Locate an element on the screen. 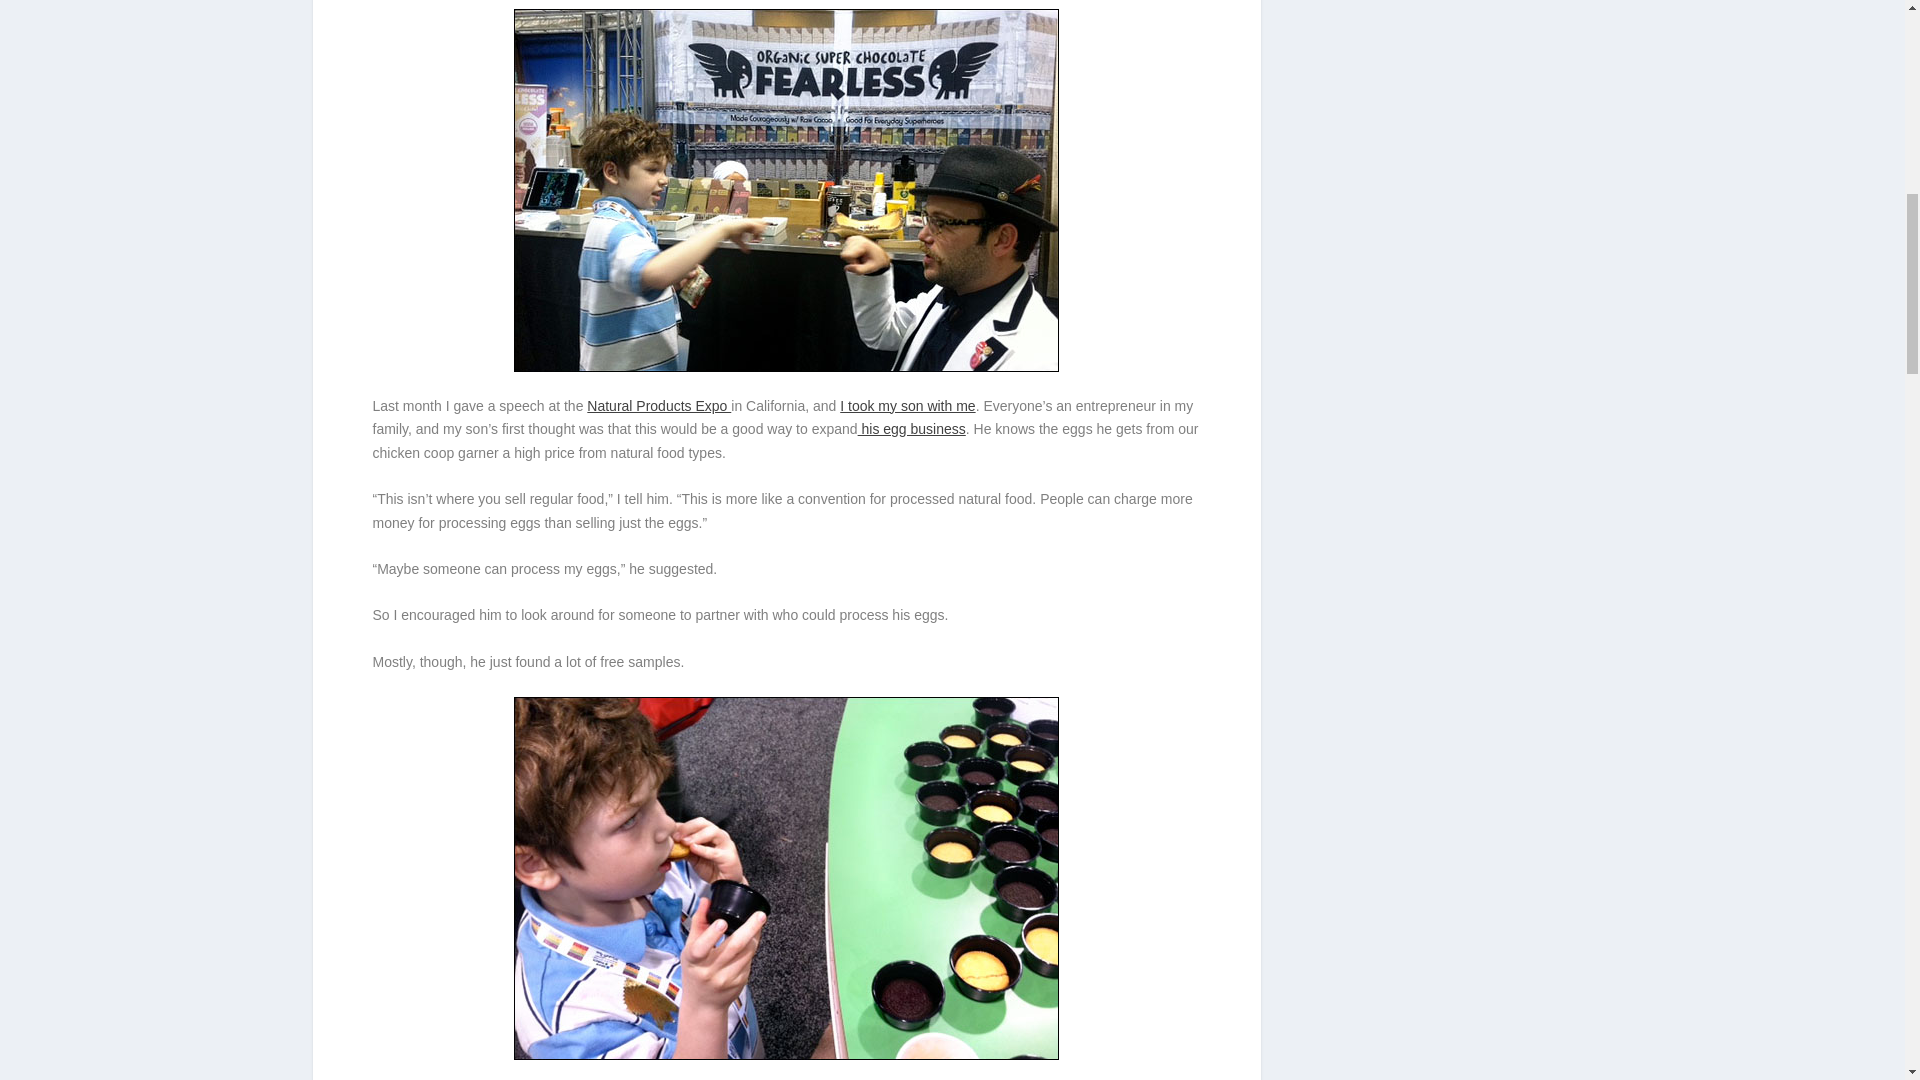 The image size is (1920, 1080).  his egg business is located at coordinates (912, 429).